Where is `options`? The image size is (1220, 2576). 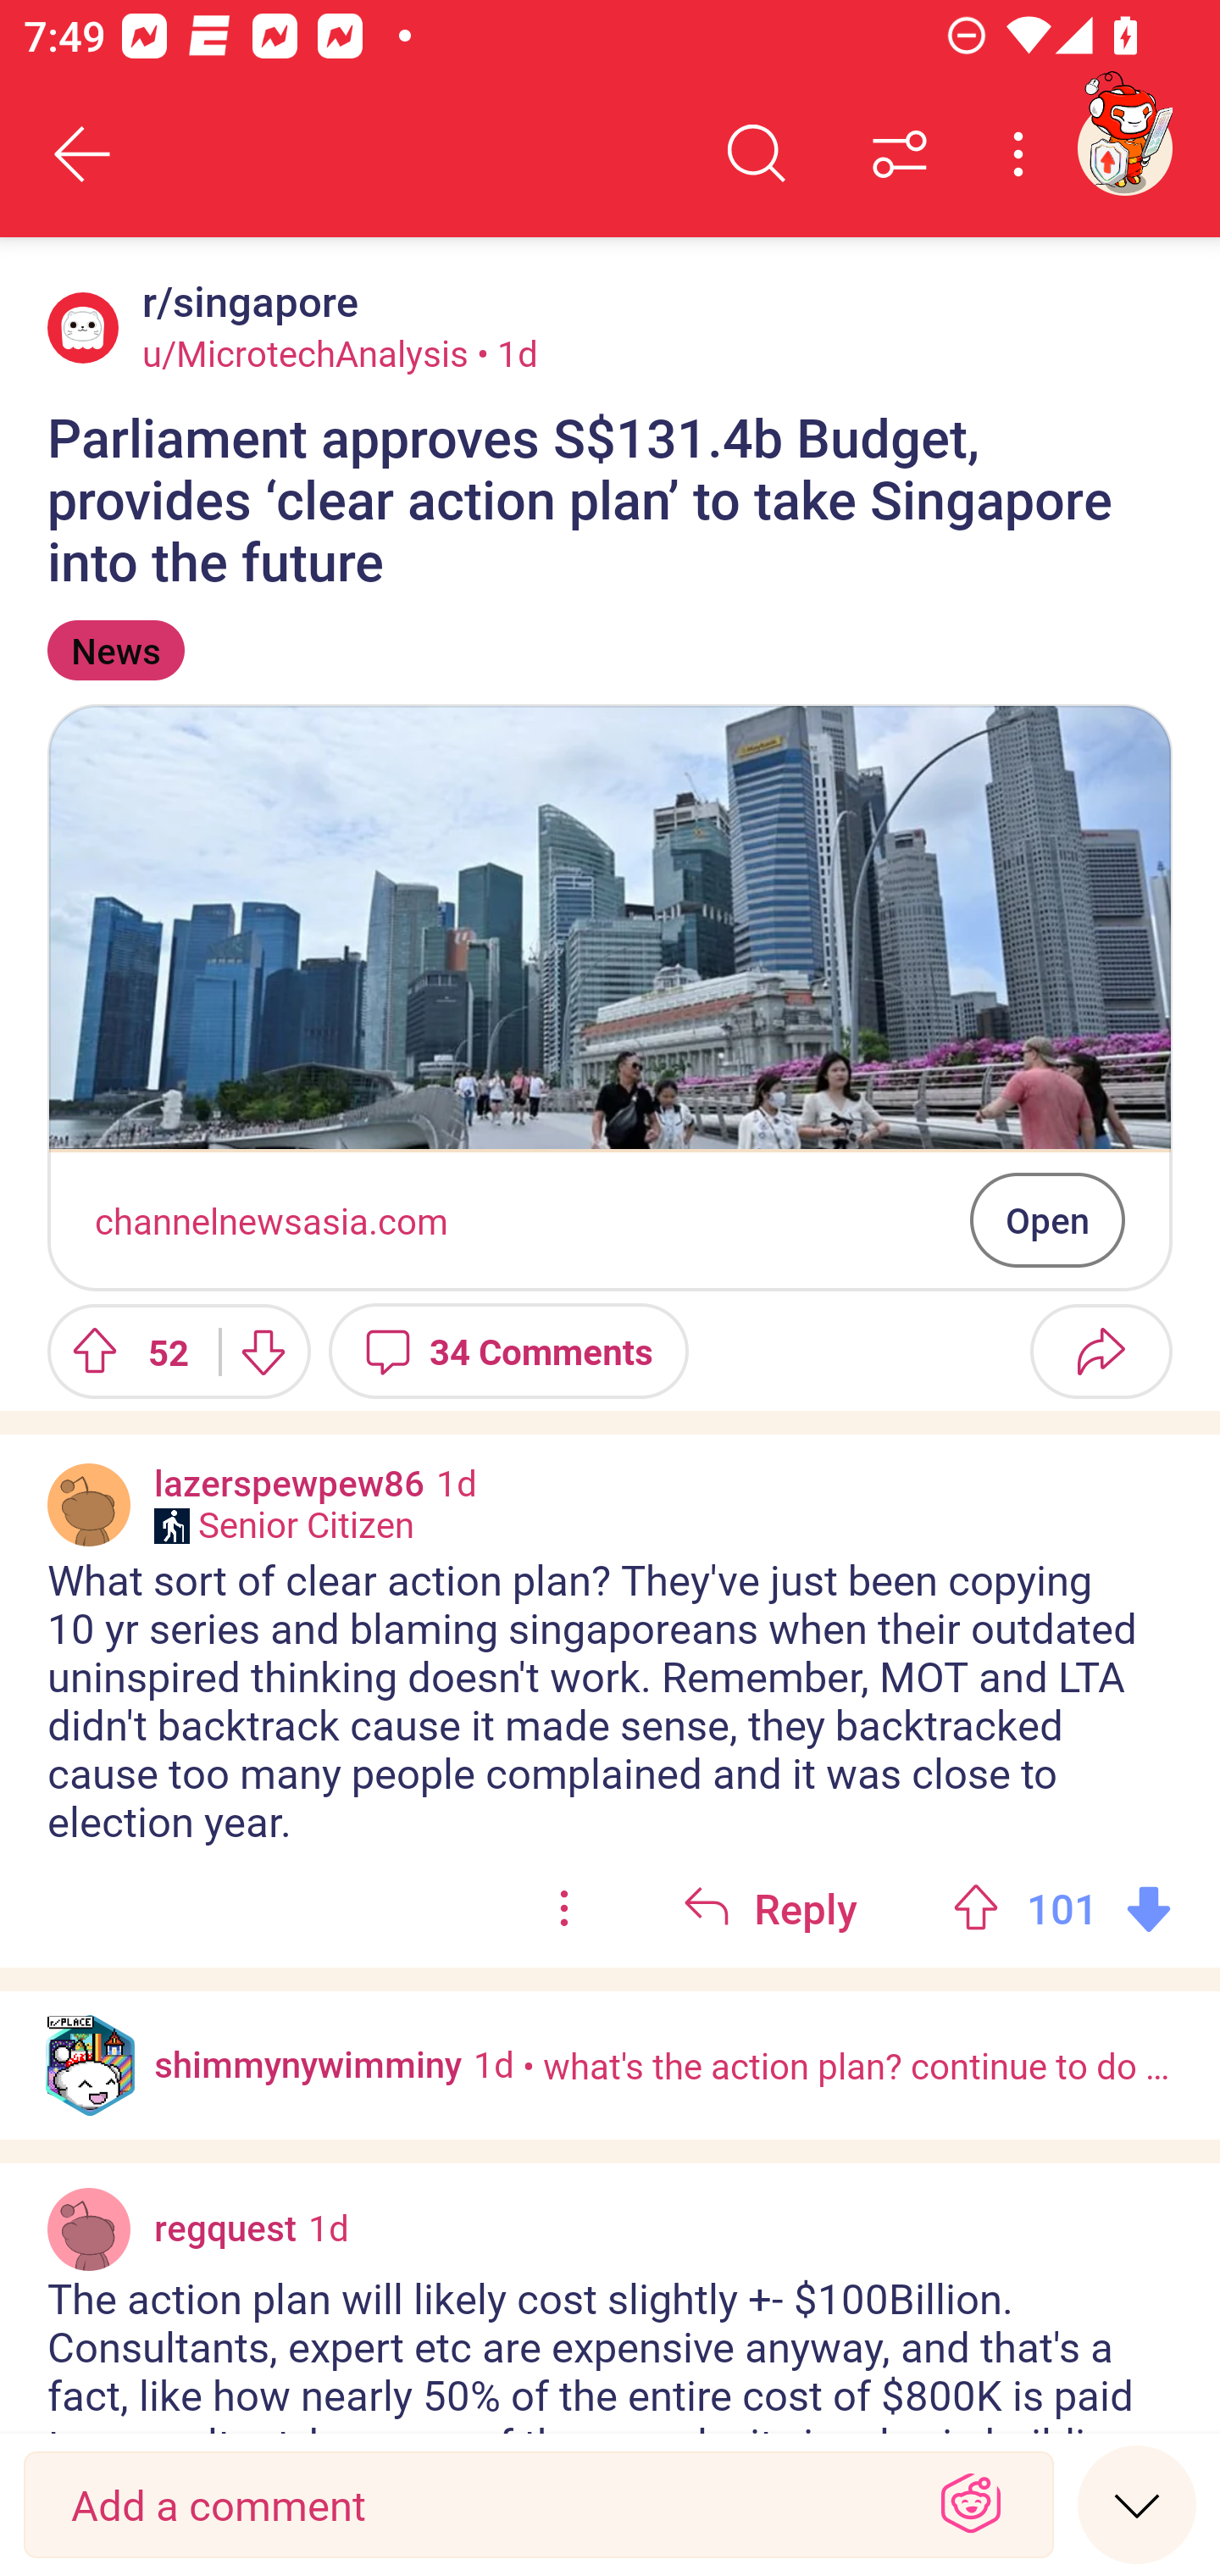
options is located at coordinates (564, 1908).